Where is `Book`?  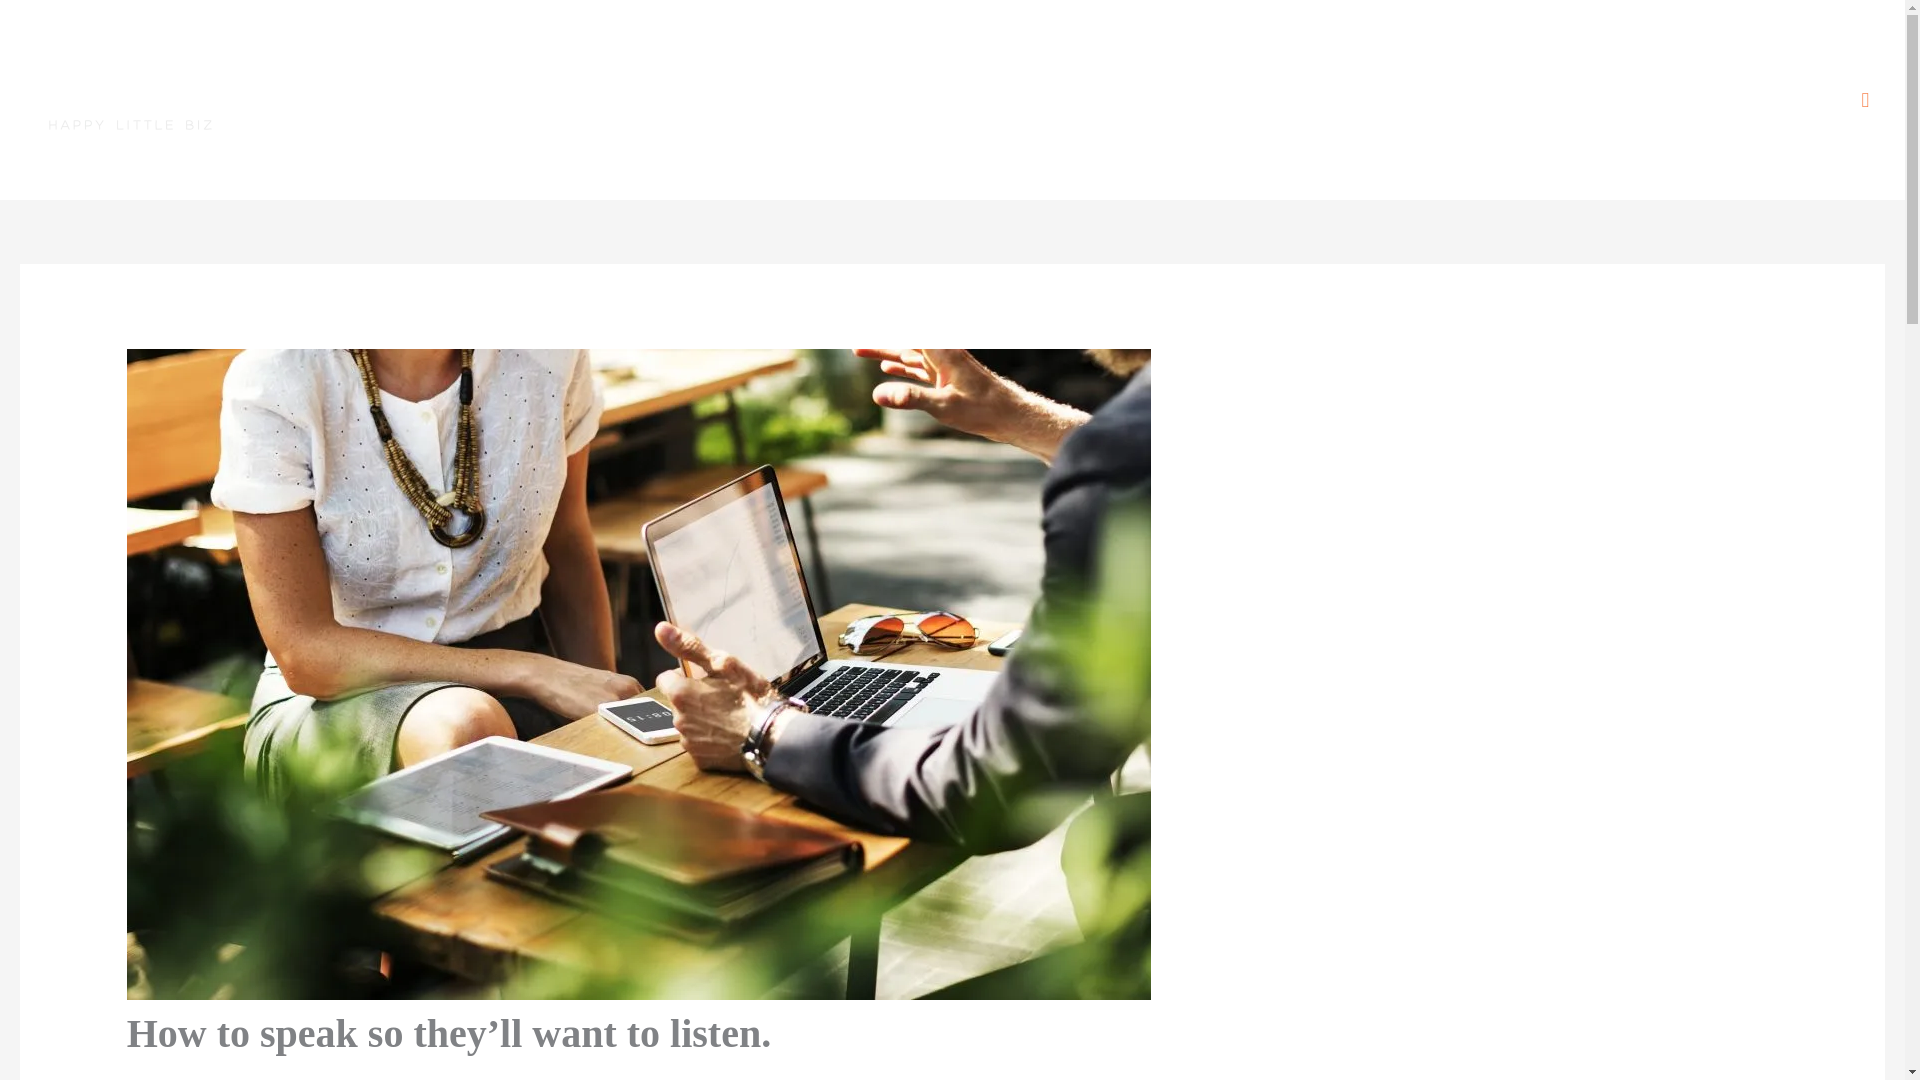
Book is located at coordinates (654, 100).